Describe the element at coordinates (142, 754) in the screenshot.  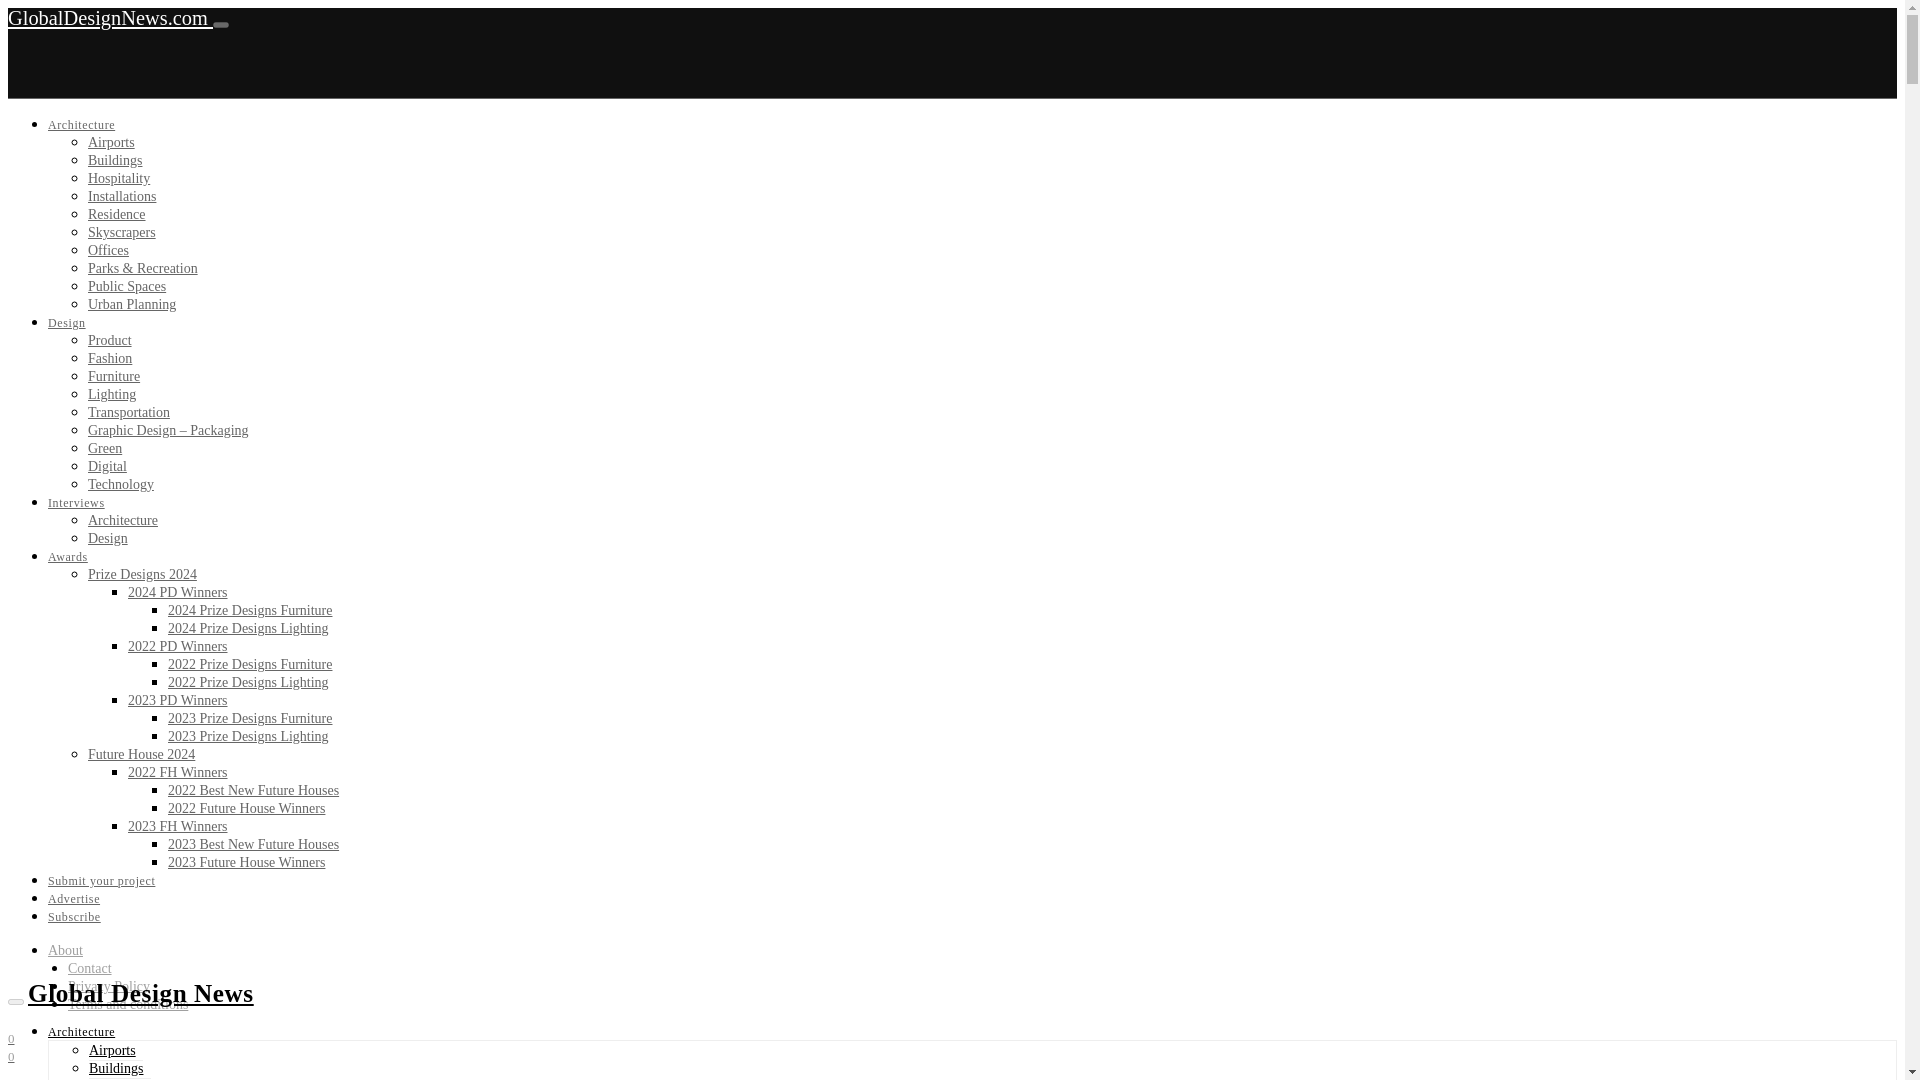
I see `Future House 2024` at that location.